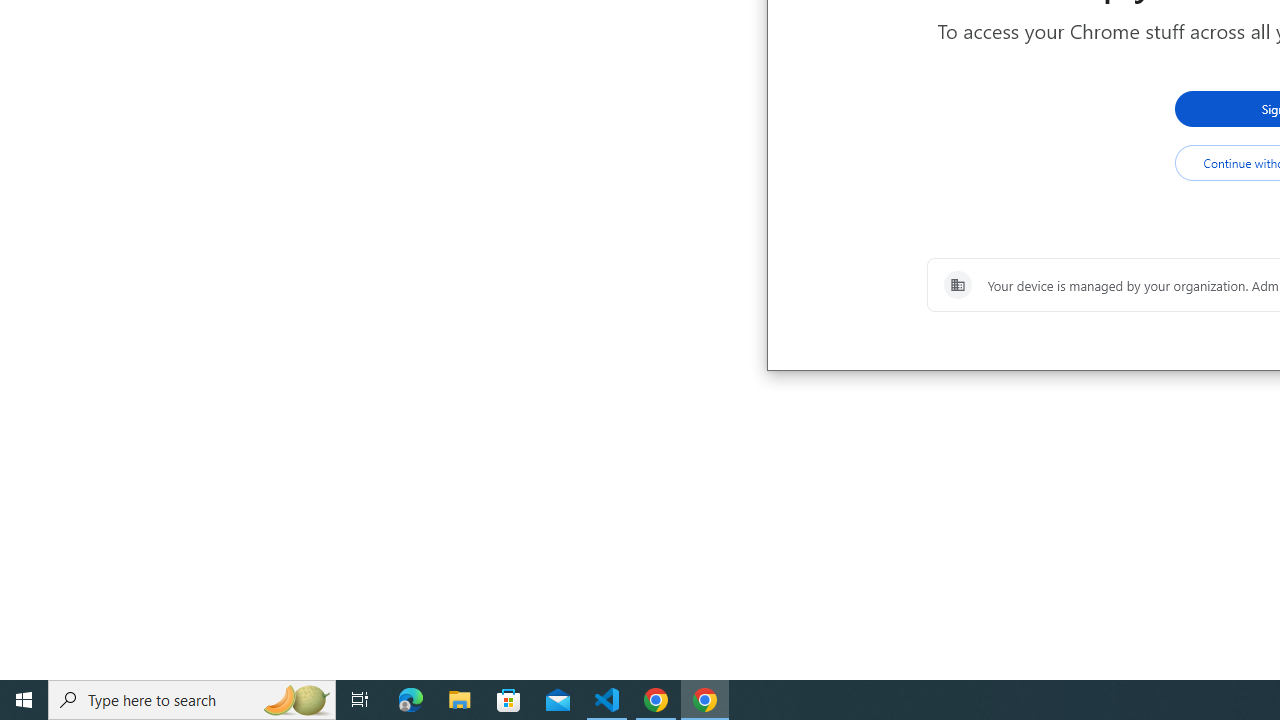 The image size is (1280, 720). What do you see at coordinates (296, 700) in the screenshot?
I see `Search highlights icon opens search home window` at bounding box center [296, 700].